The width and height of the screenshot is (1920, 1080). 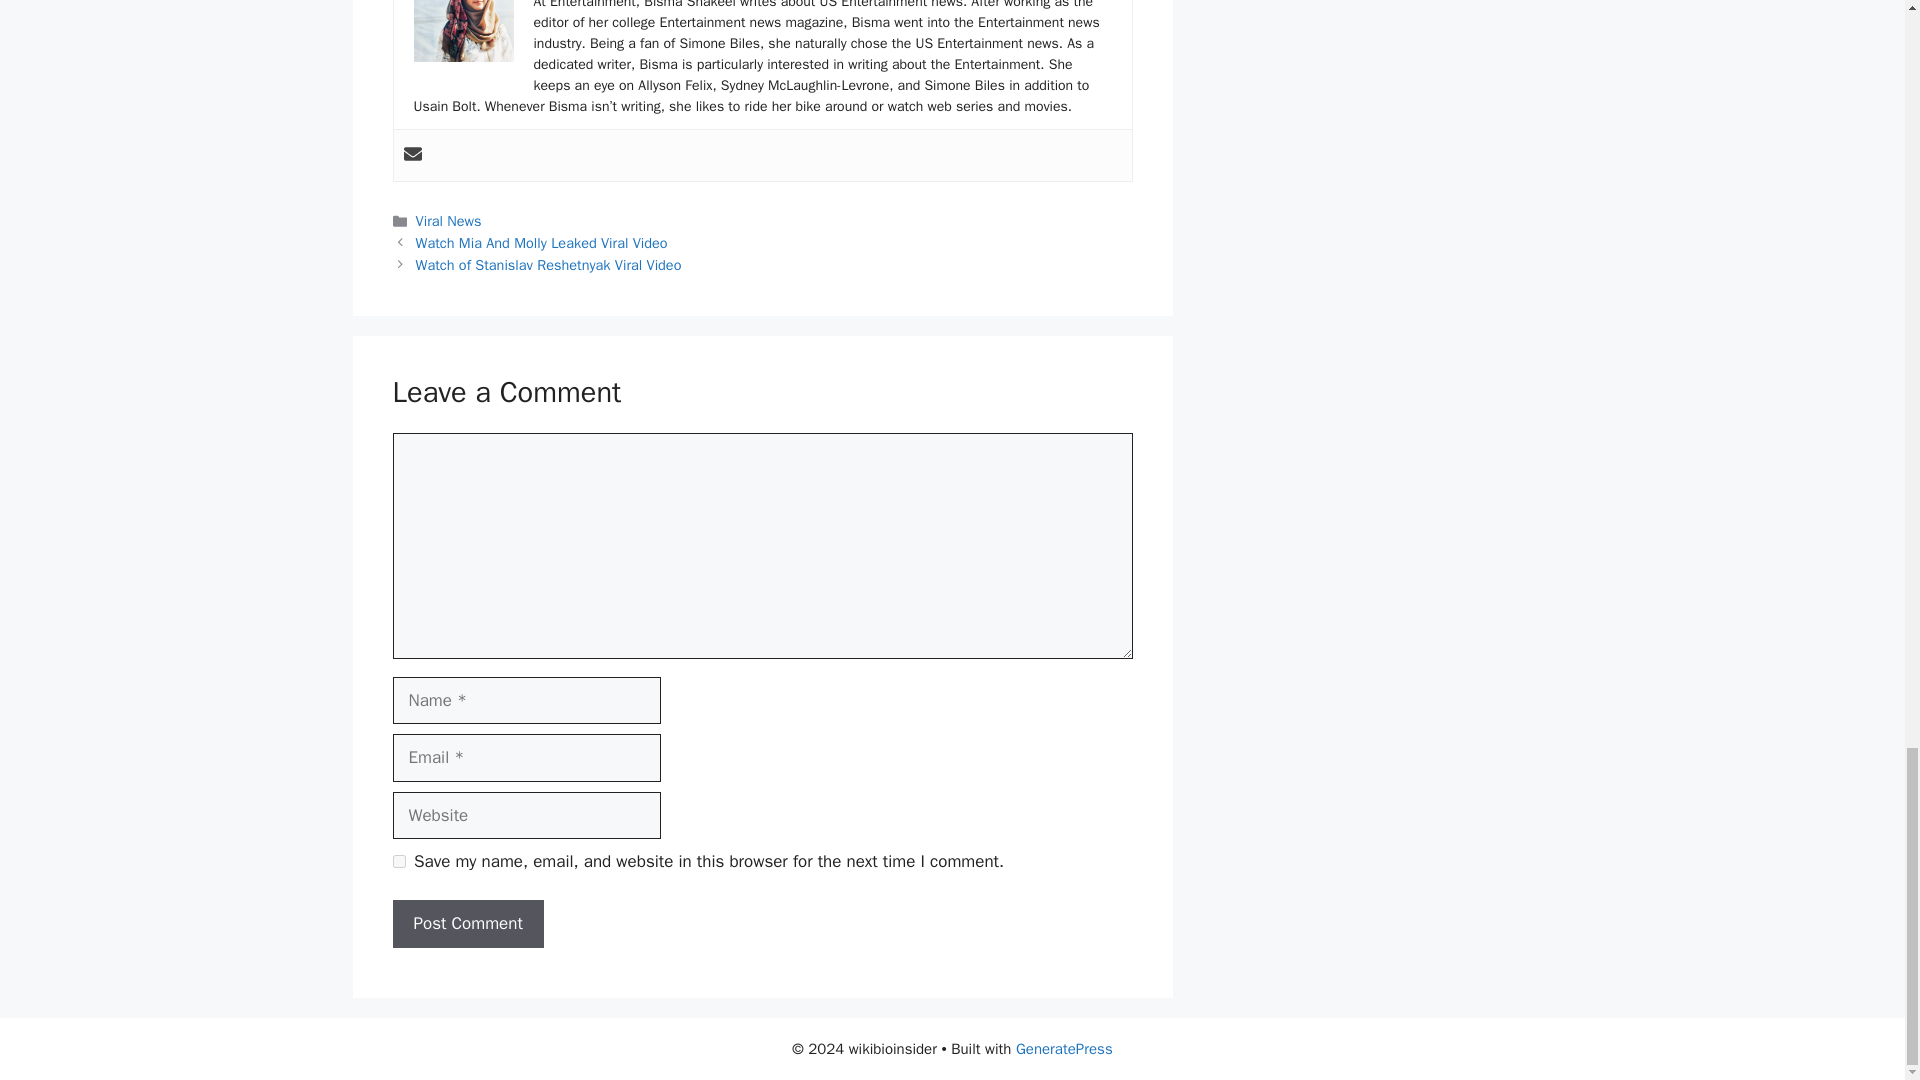 What do you see at coordinates (398, 862) in the screenshot?
I see `yes` at bounding box center [398, 862].